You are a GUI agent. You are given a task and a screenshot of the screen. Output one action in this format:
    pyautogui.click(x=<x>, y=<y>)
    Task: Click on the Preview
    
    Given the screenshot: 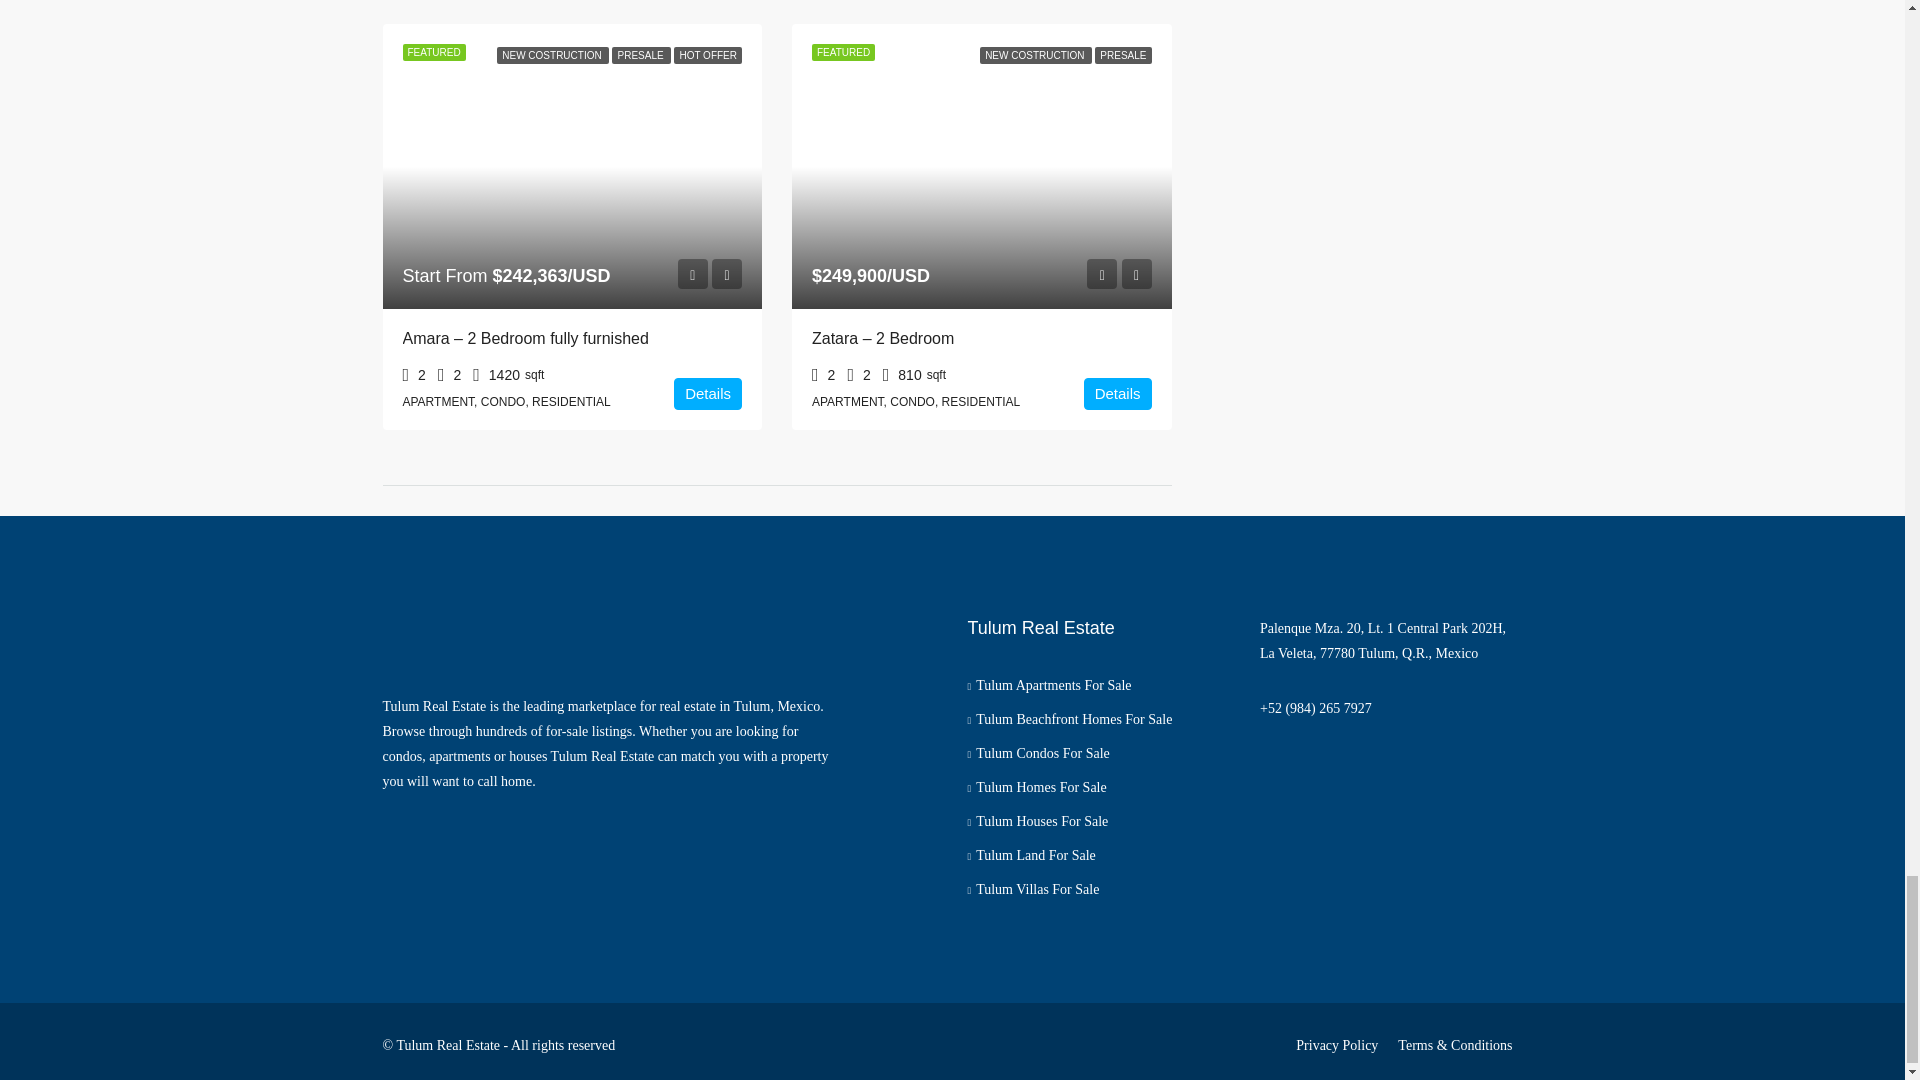 What is the action you would take?
    pyautogui.click(x=692, y=274)
    